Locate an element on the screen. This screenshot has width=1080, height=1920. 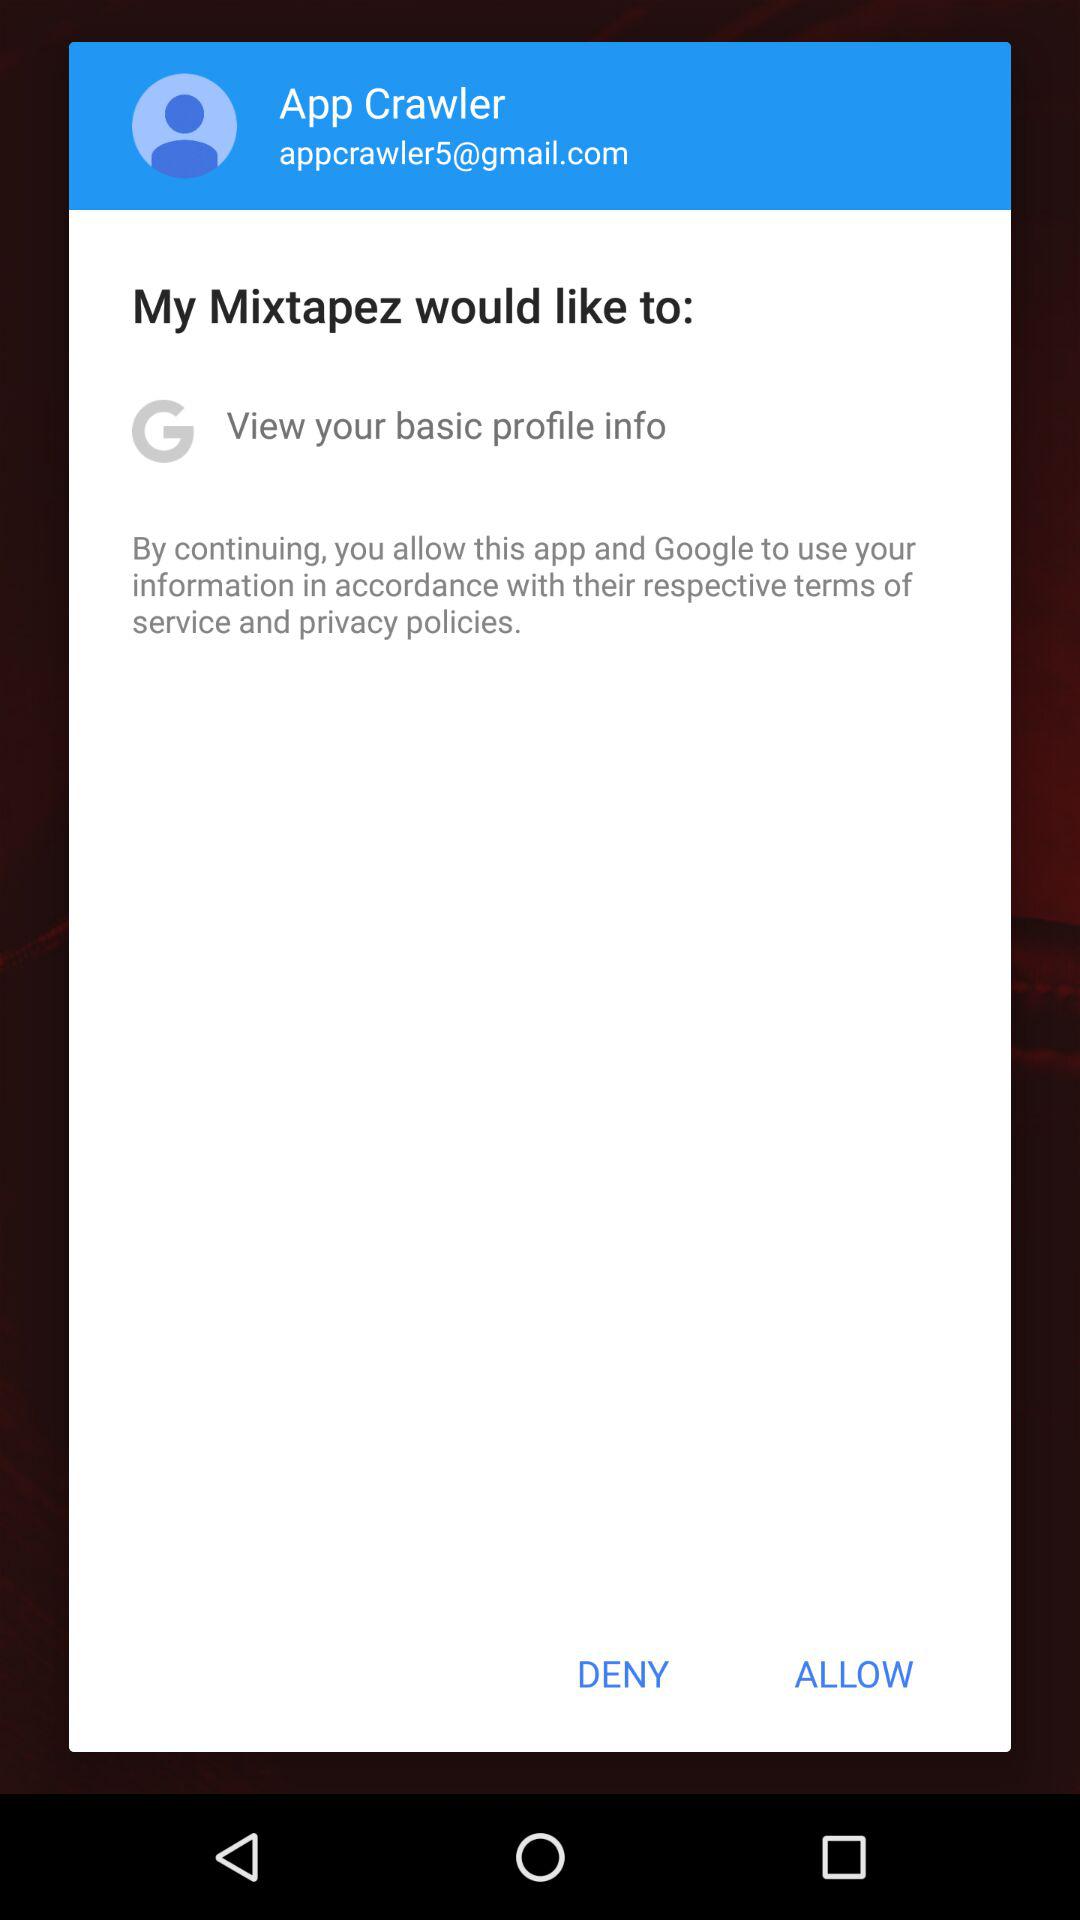
turn off the item above appcrawler5@gmail.com is located at coordinates (392, 102).